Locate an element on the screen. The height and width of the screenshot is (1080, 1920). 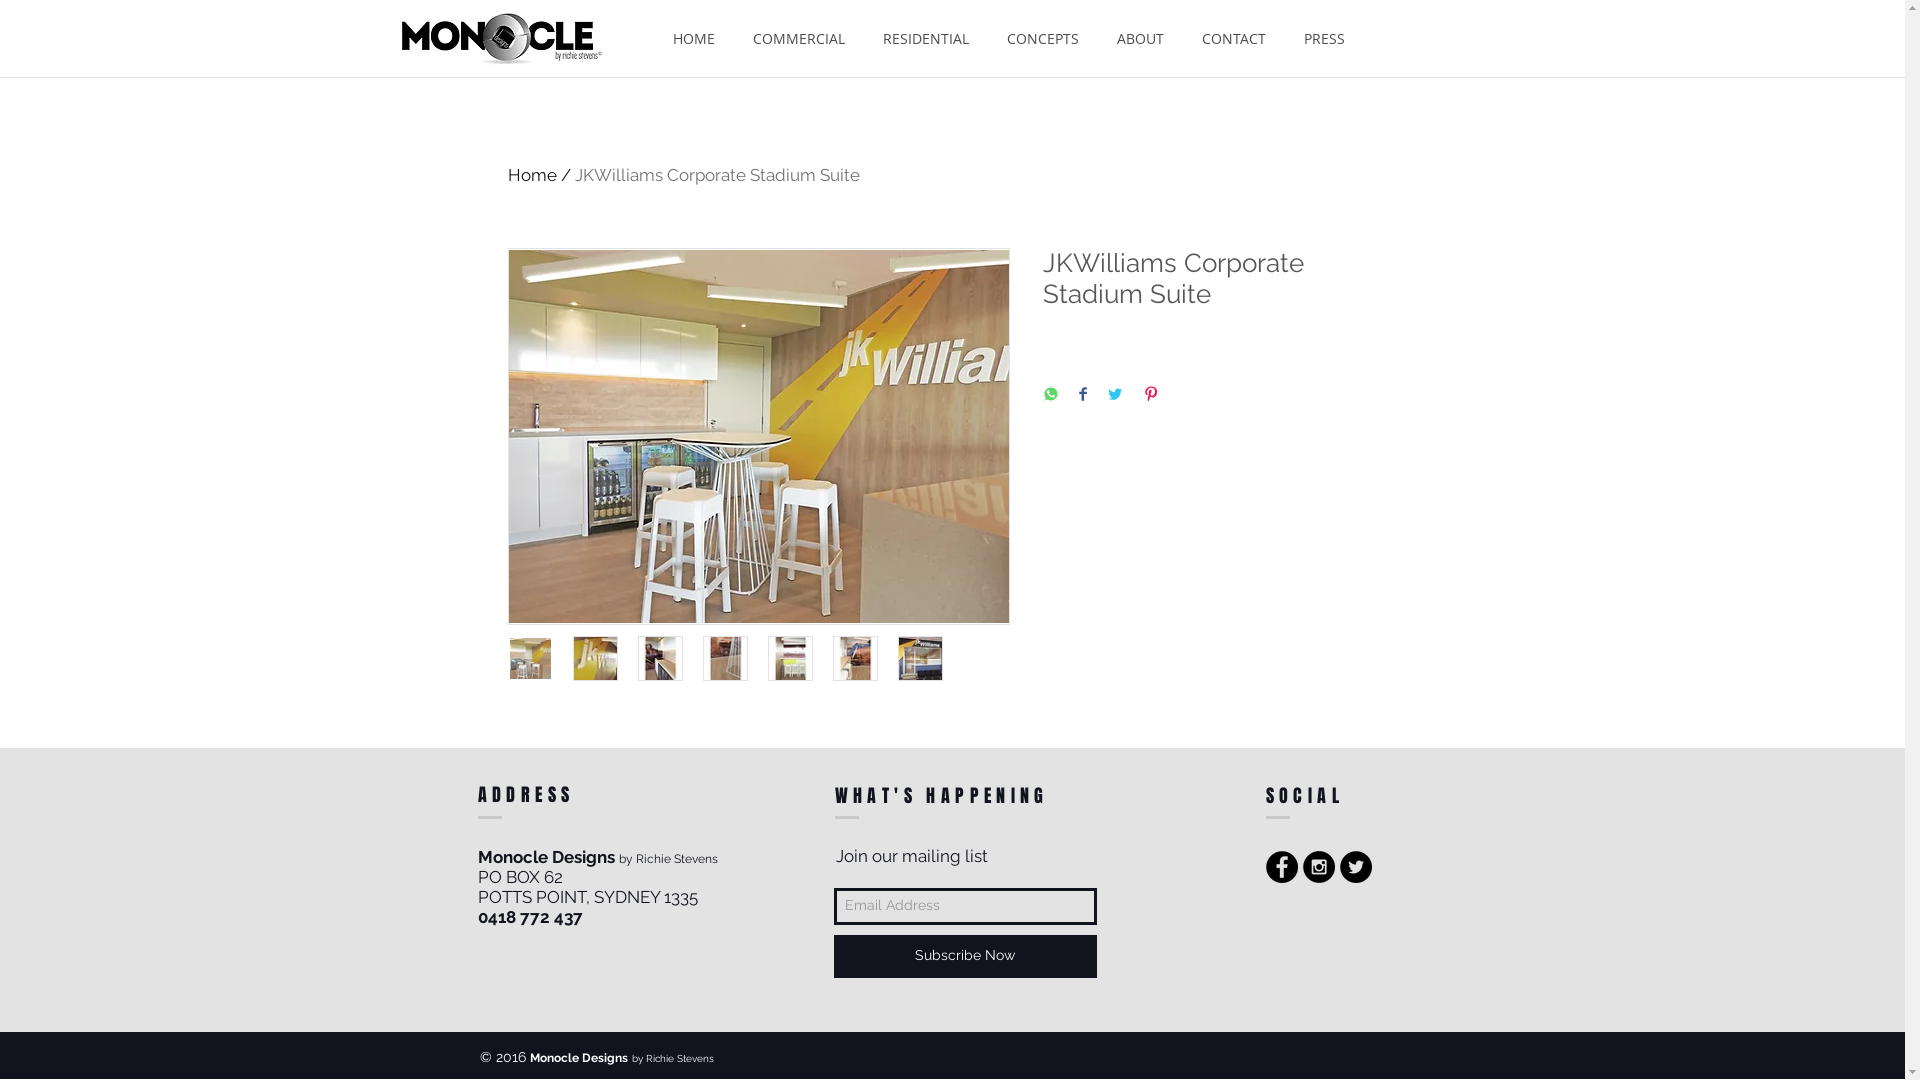
PRESS is located at coordinates (1324, 38).